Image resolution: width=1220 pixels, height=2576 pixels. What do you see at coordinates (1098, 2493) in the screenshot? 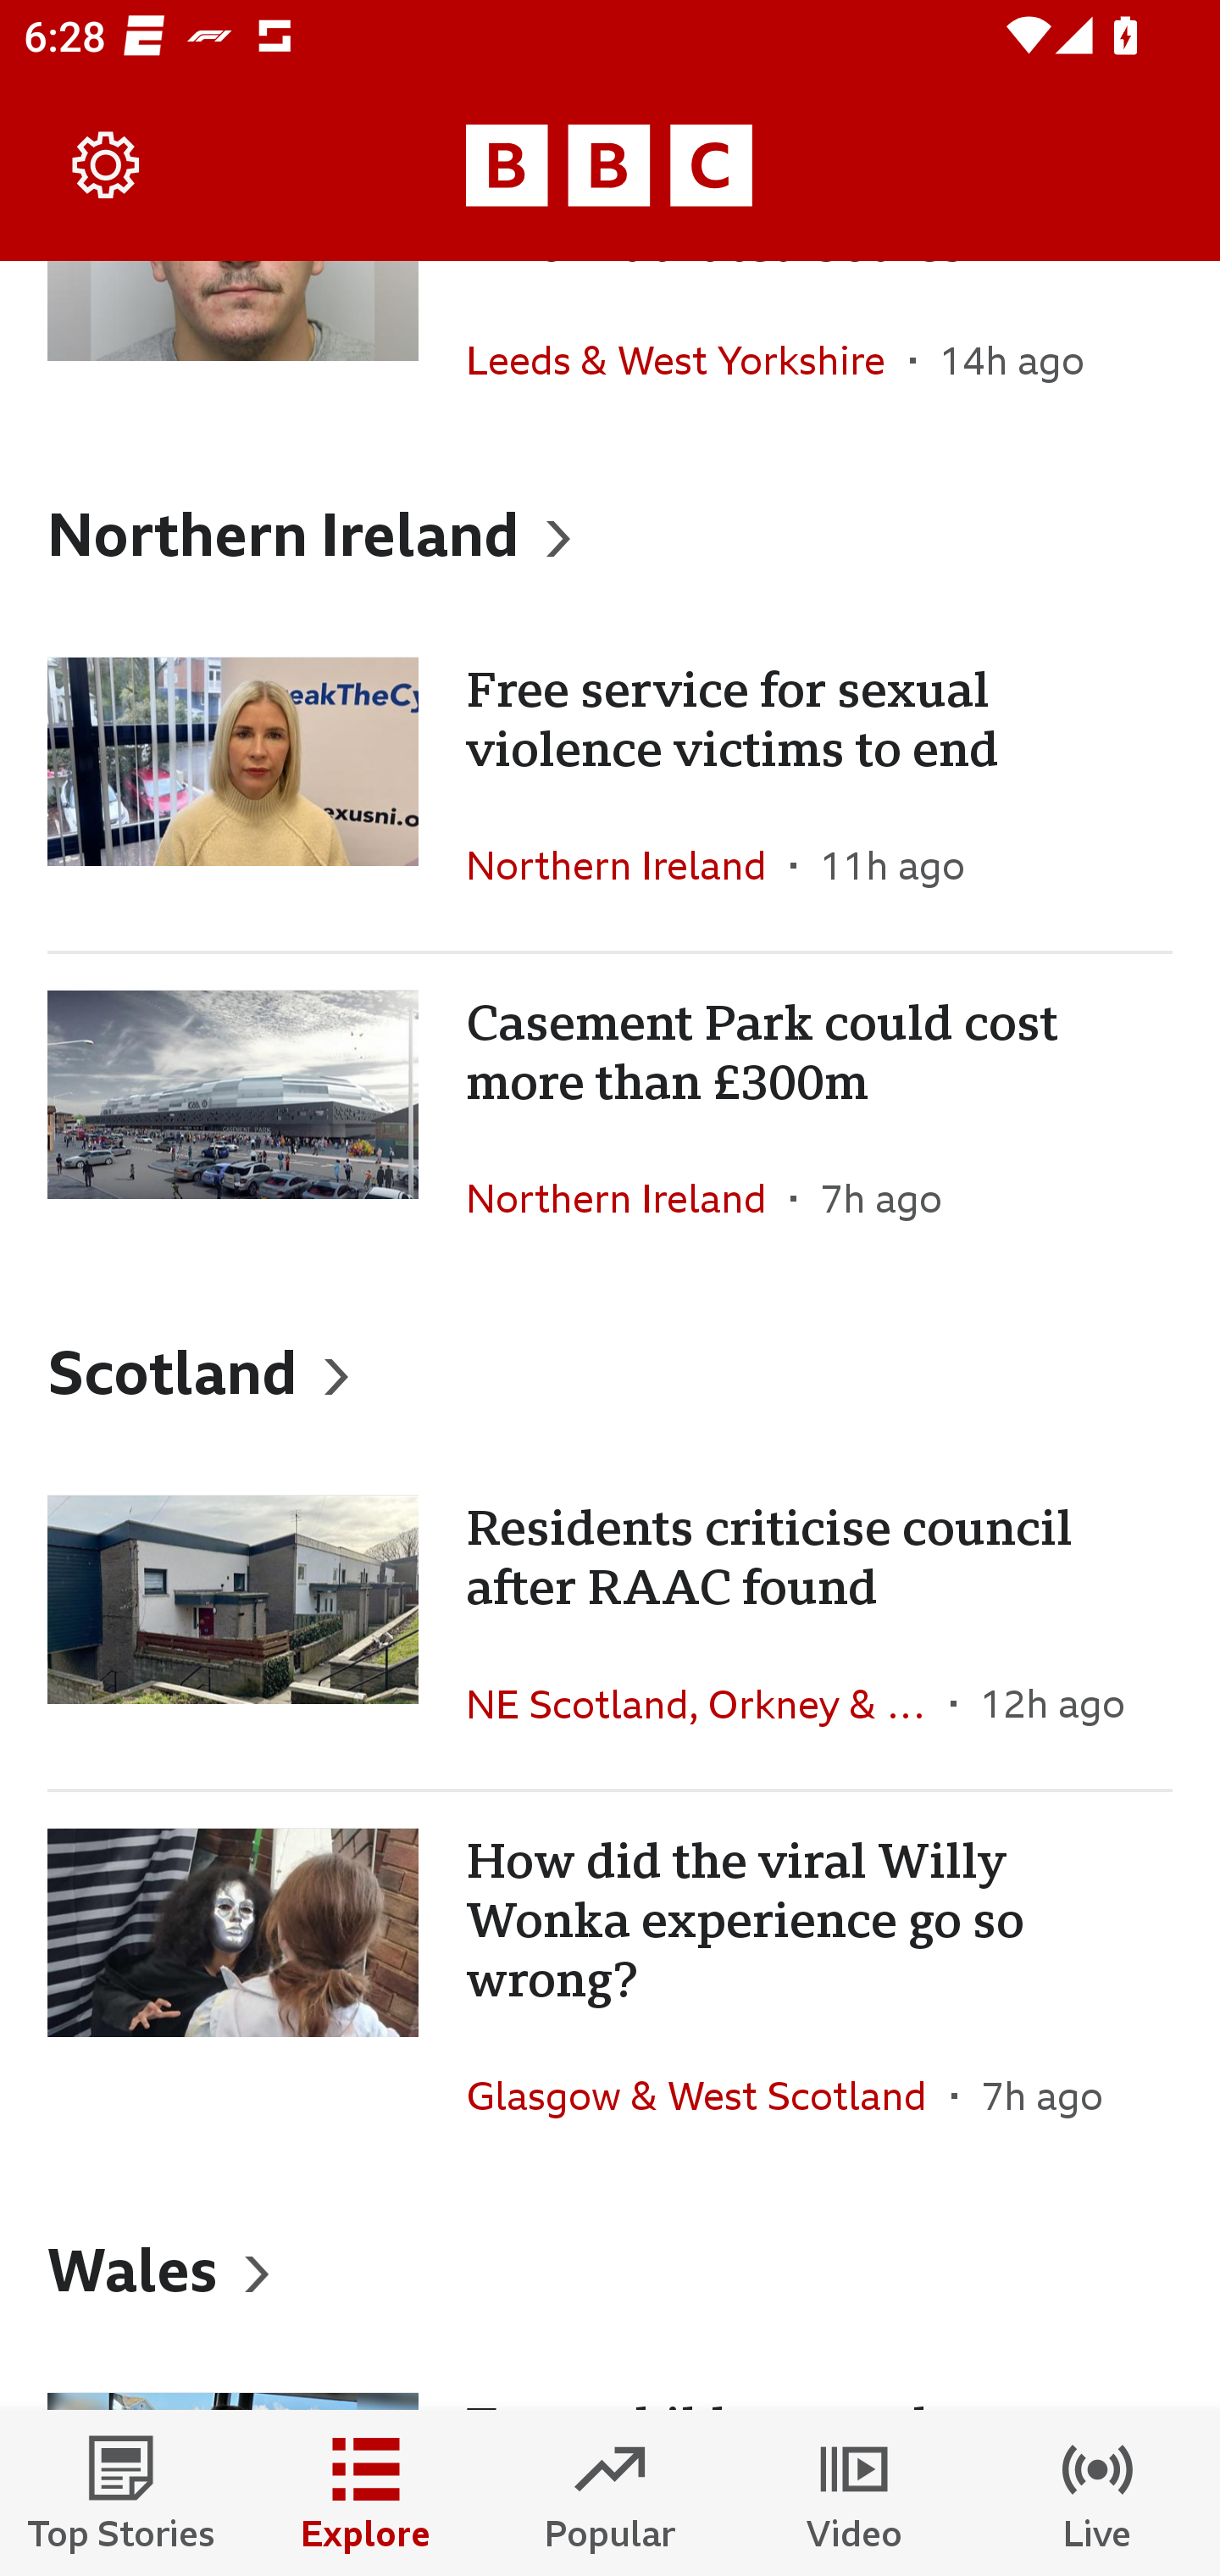
I see `Live` at bounding box center [1098, 2493].